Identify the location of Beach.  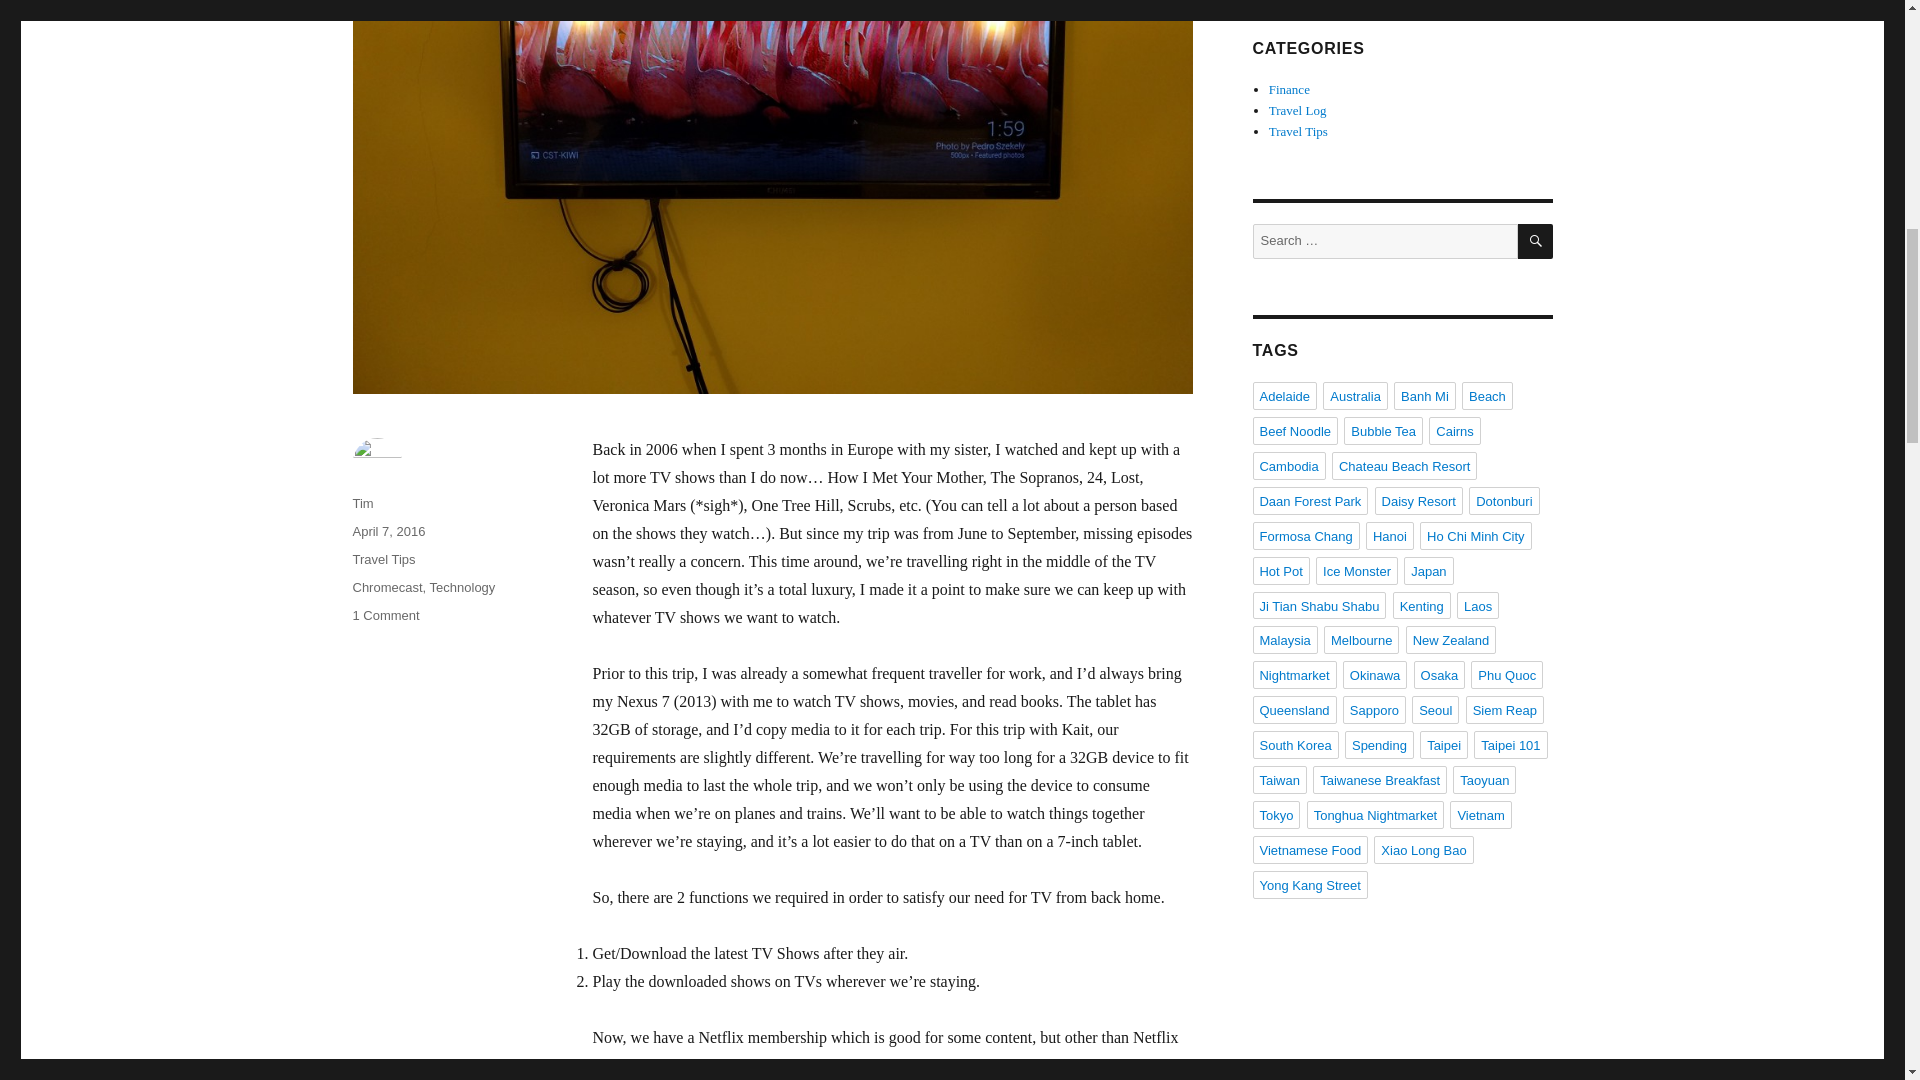
(1486, 396).